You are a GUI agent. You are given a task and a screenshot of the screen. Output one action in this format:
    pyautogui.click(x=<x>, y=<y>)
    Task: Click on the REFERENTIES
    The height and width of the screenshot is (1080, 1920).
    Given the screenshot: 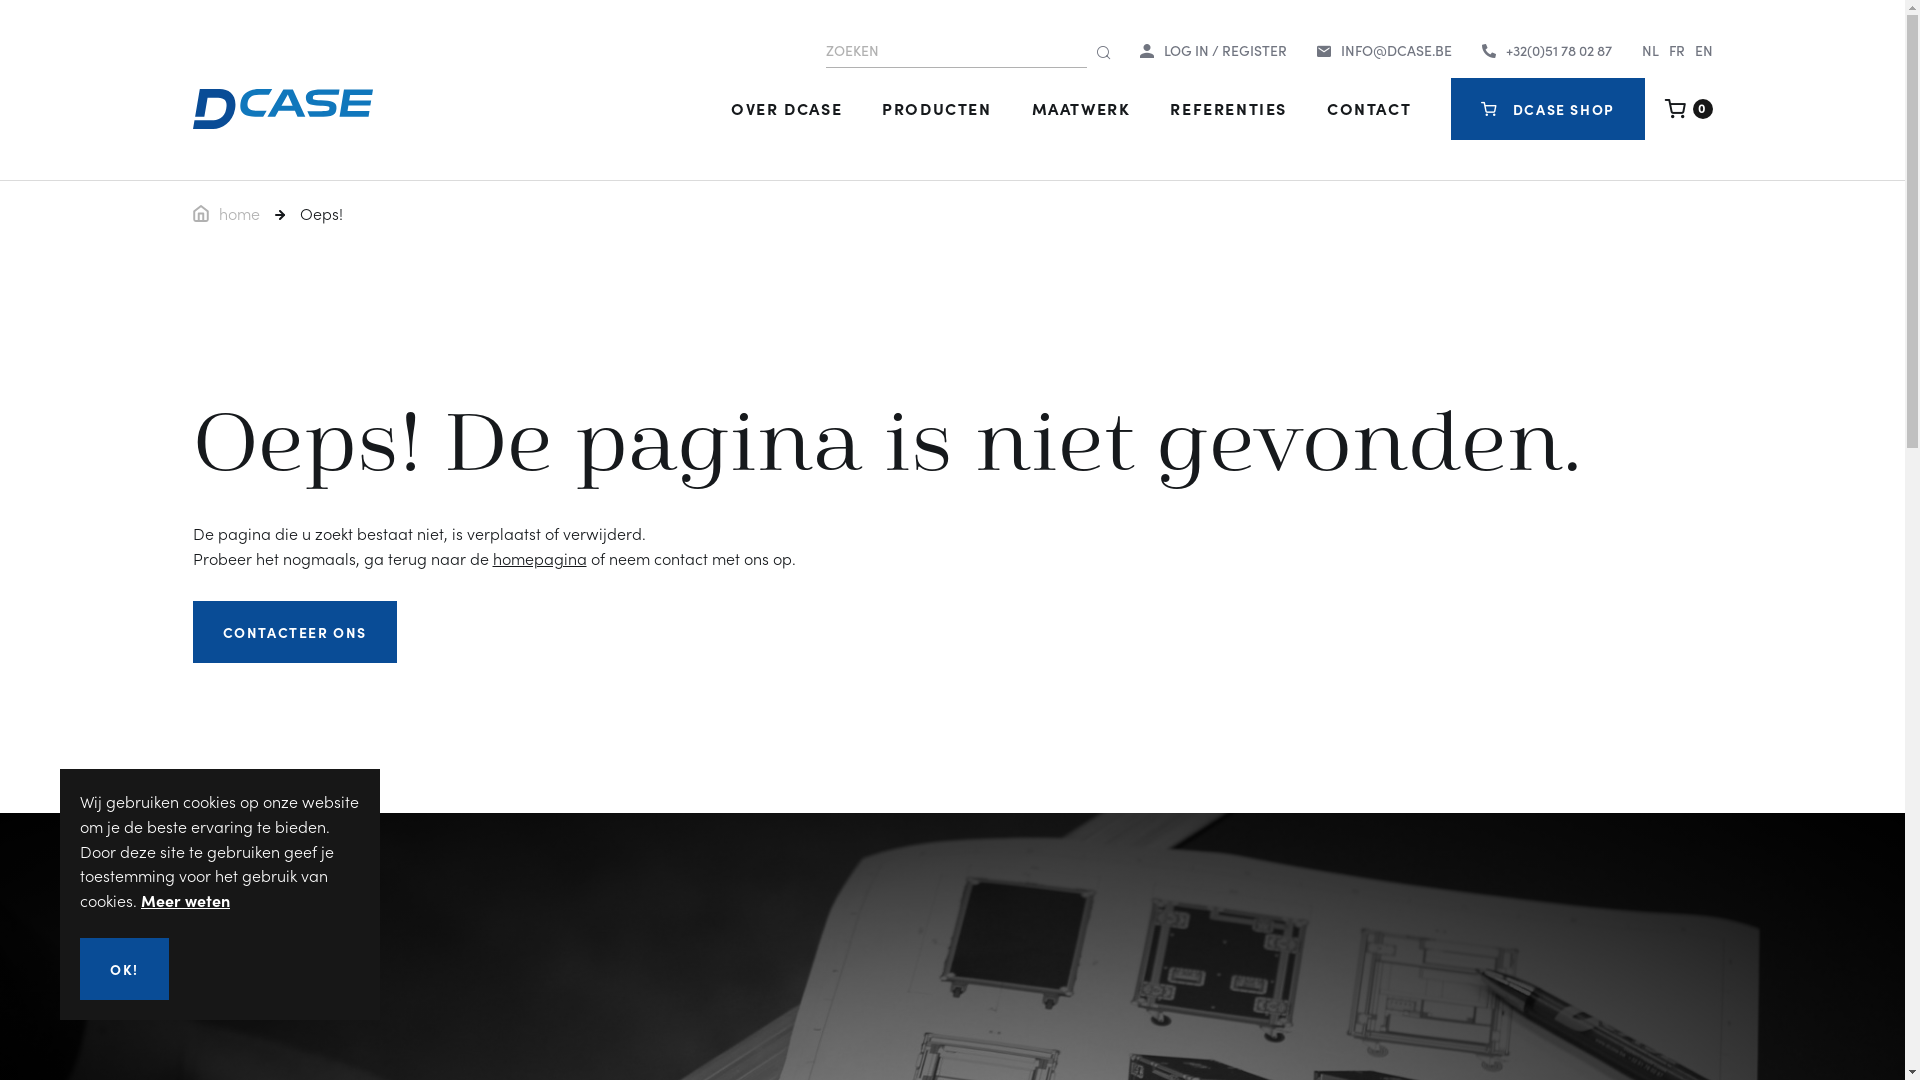 What is the action you would take?
    pyautogui.click(x=1228, y=108)
    